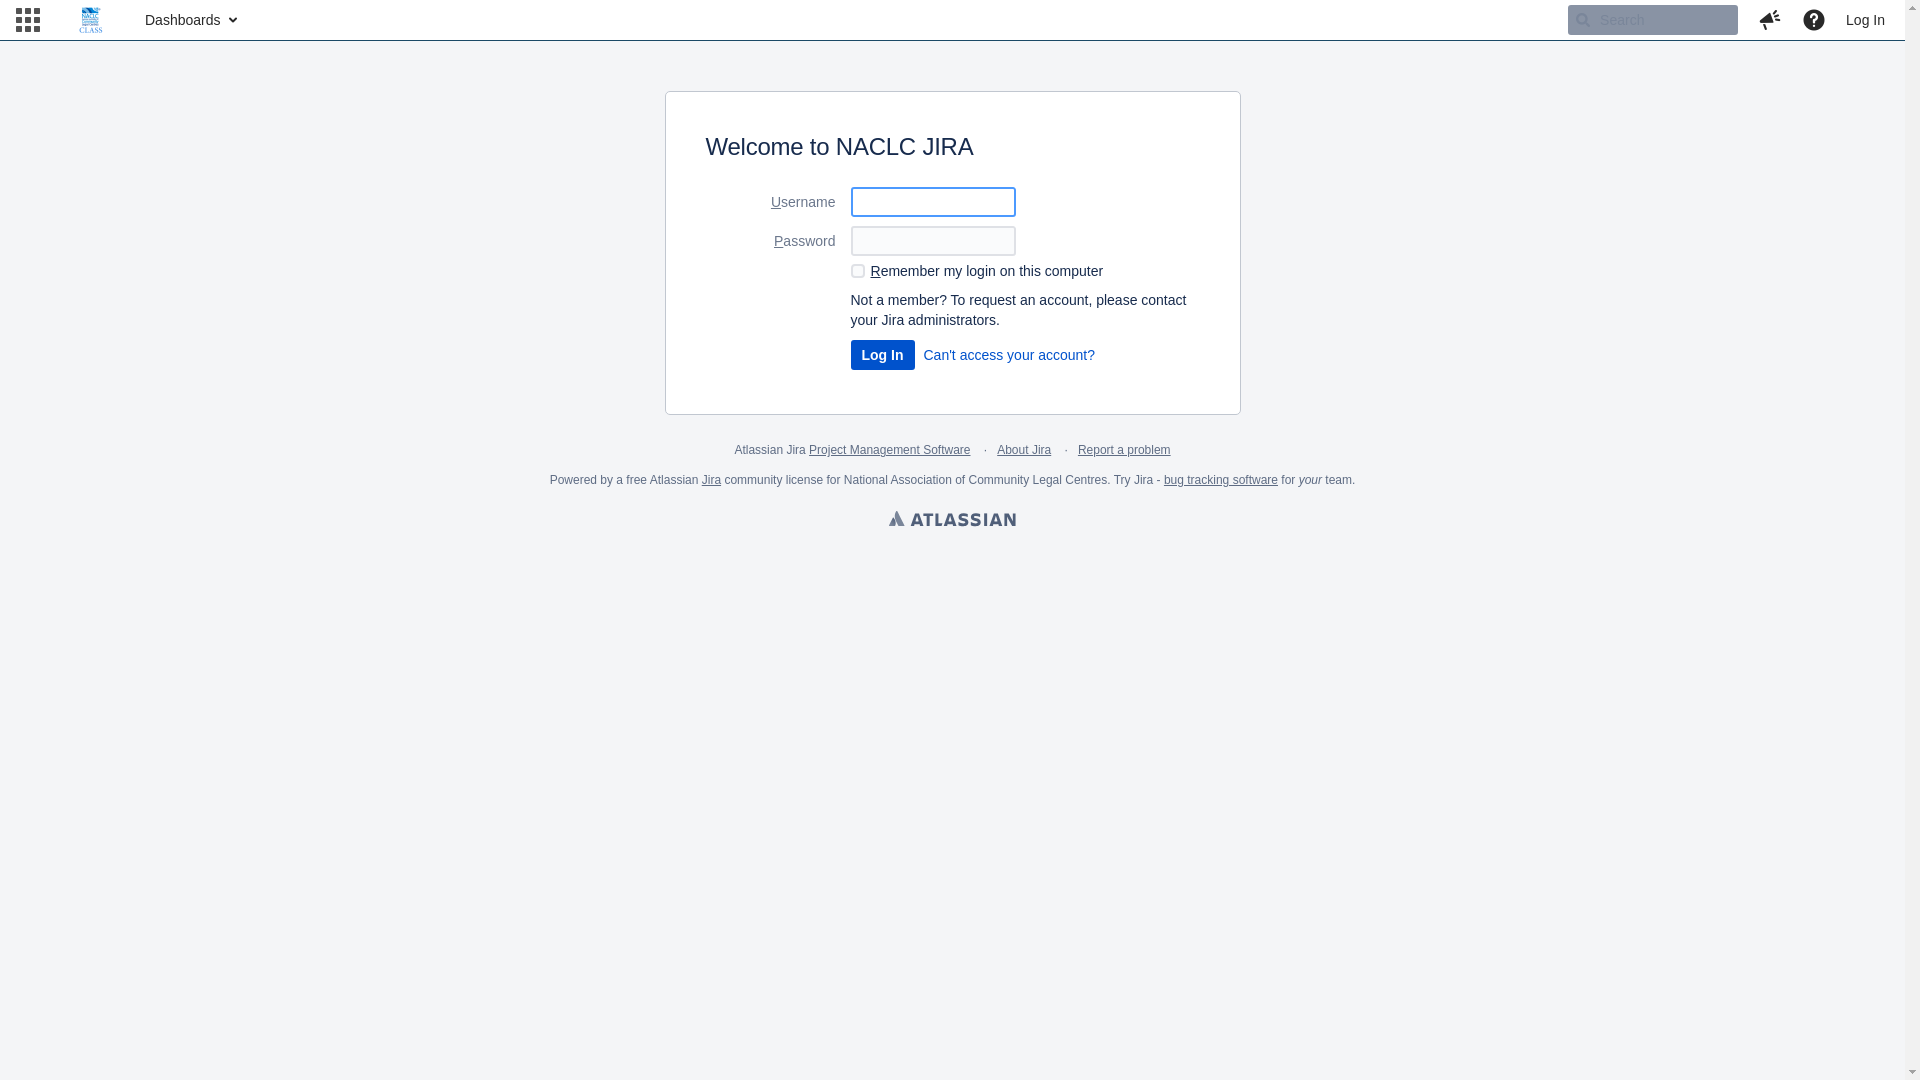 The height and width of the screenshot is (1080, 1920). What do you see at coordinates (952, 521) in the screenshot?
I see `Atlassian` at bounding box center [952, 521].